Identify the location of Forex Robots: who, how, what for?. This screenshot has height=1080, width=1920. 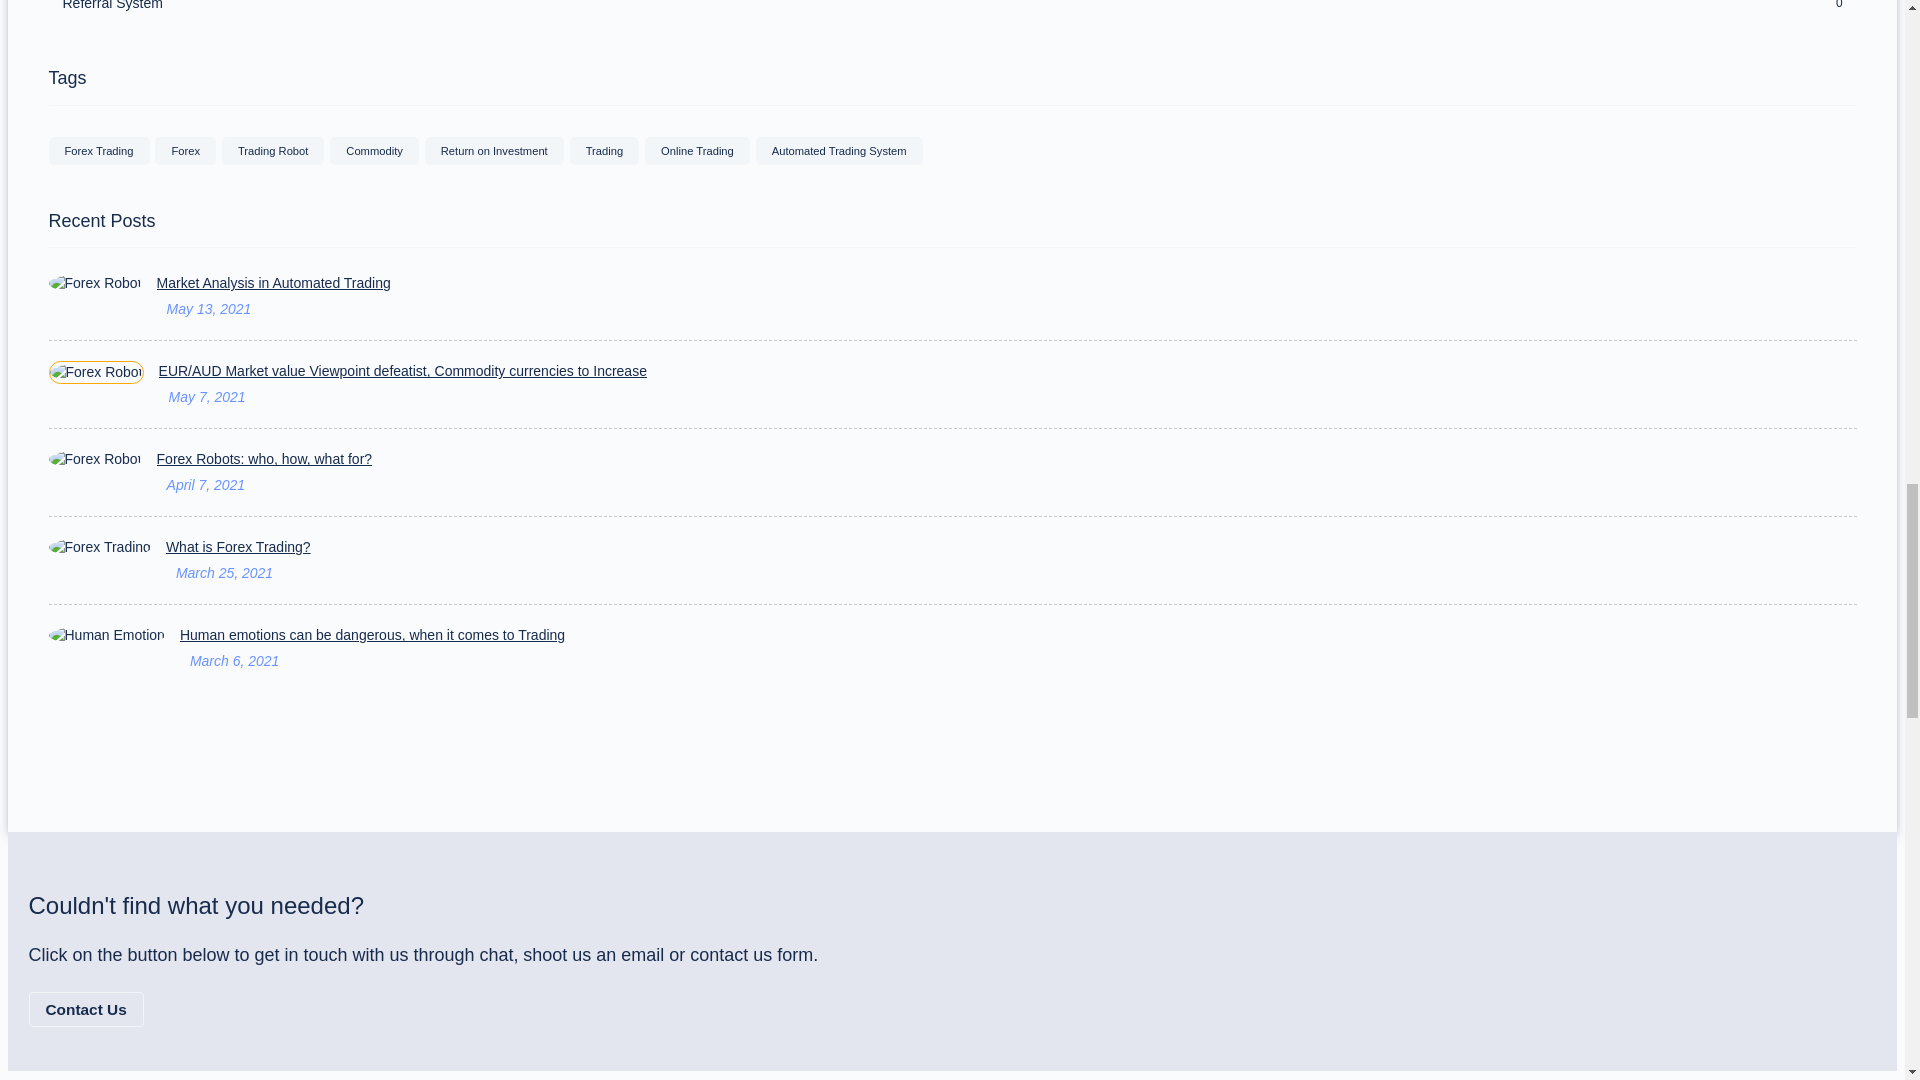
(1006, 459).